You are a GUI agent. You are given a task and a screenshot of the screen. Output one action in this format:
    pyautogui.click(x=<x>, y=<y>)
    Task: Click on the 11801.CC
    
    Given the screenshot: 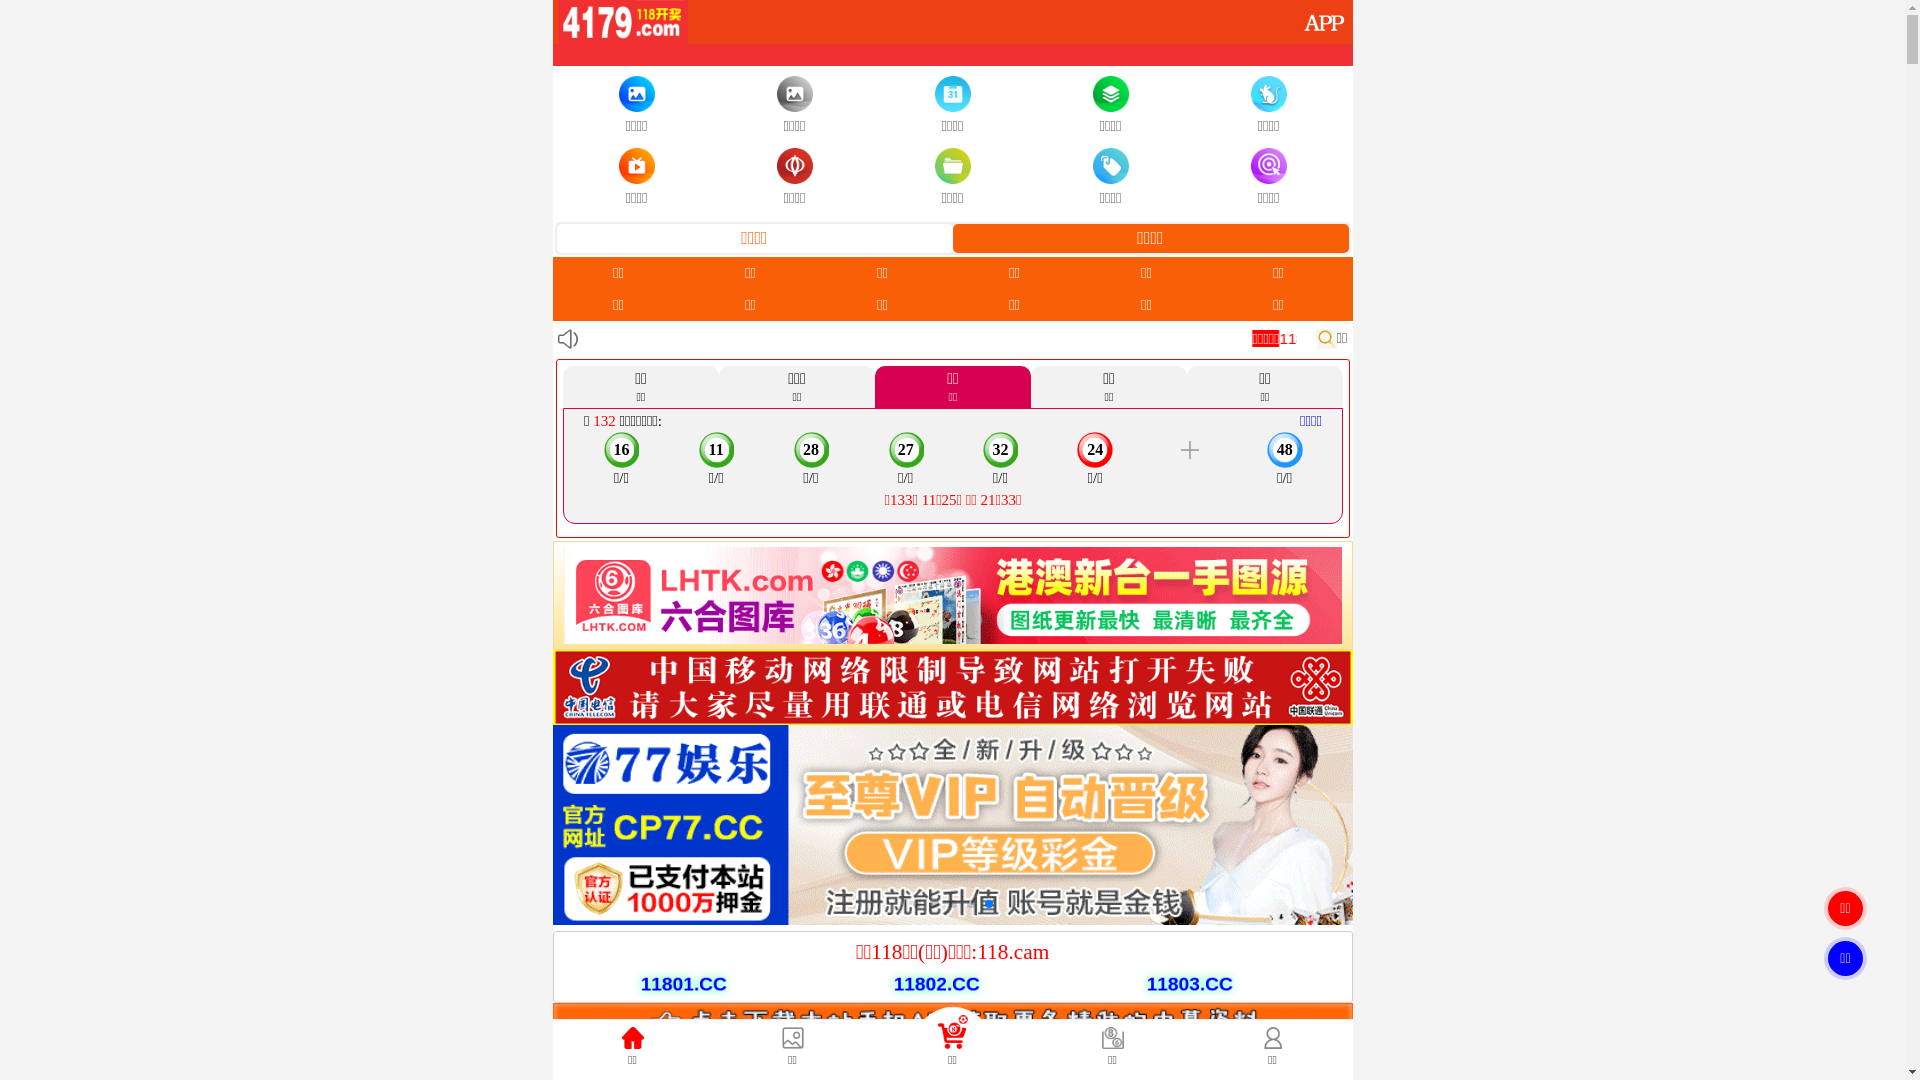 What is the action you would take?
    pyautogui.click(x=666, y=982)
    